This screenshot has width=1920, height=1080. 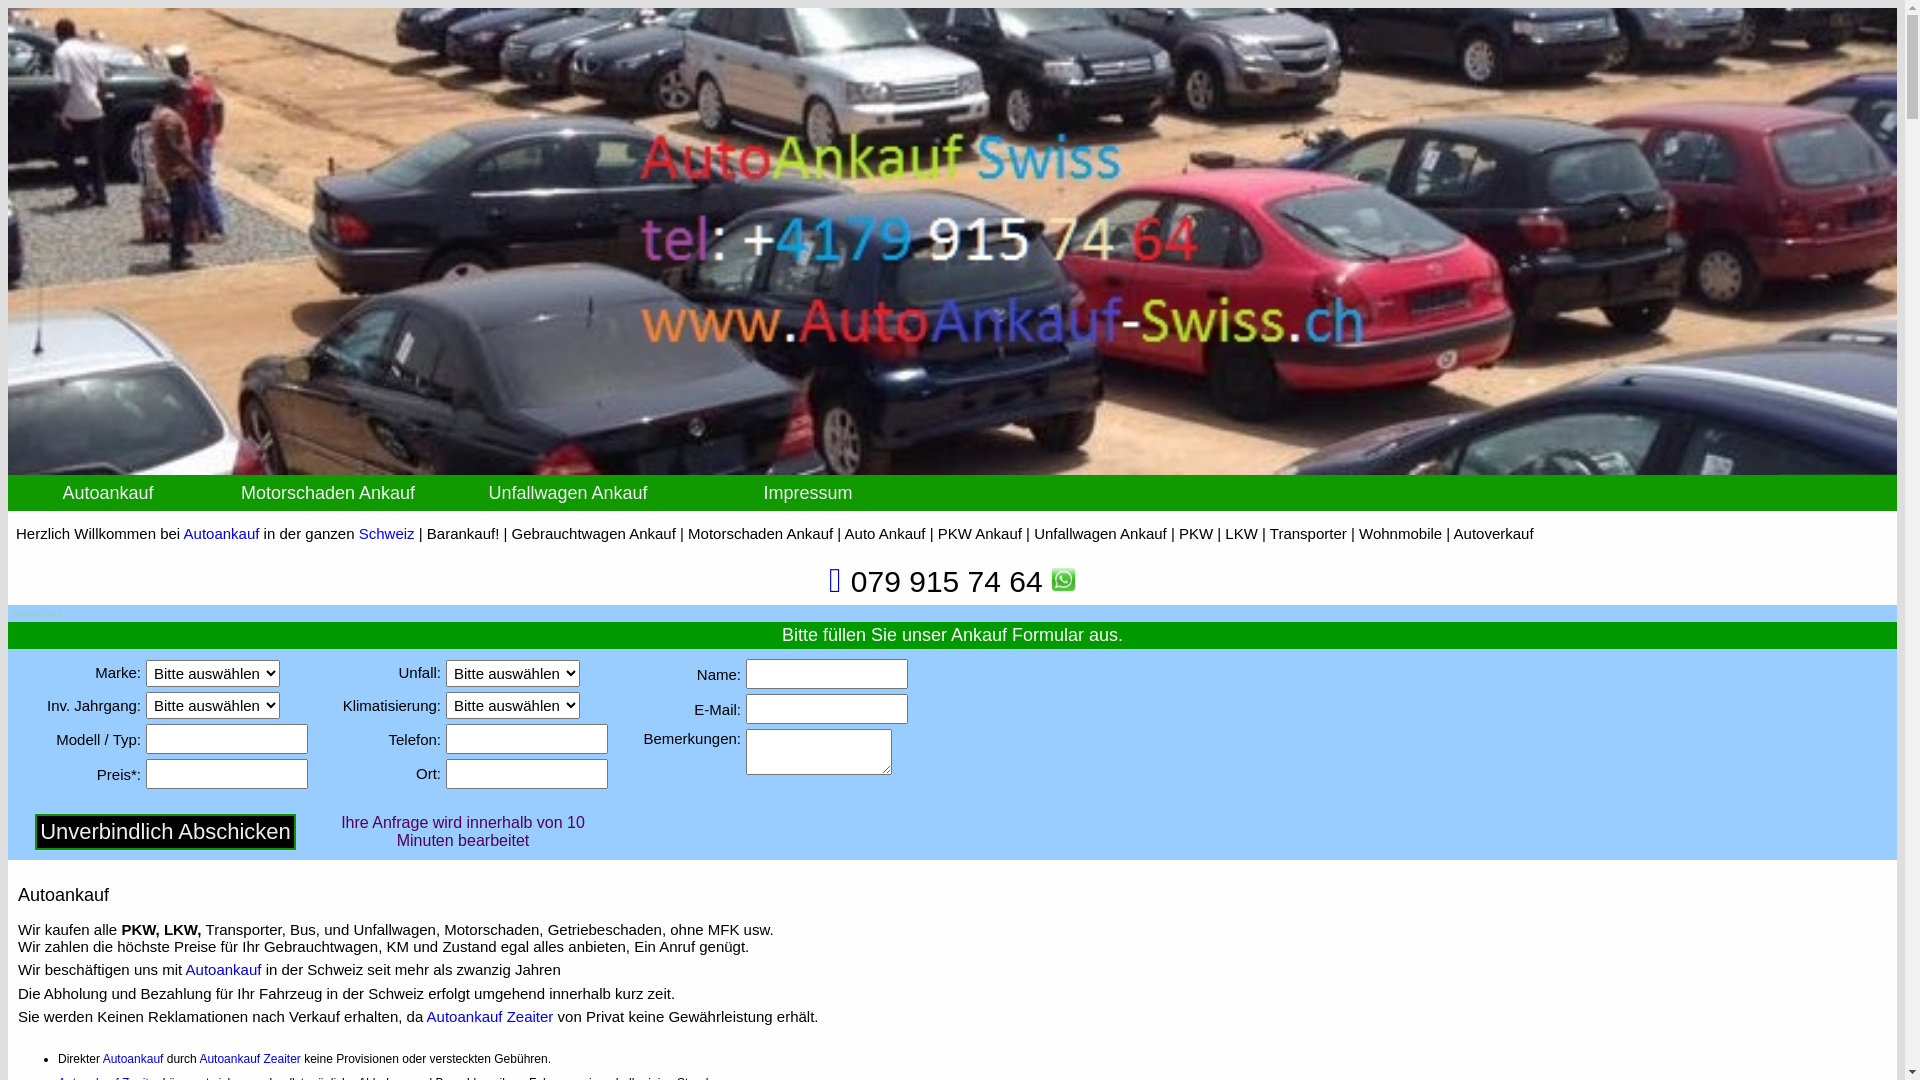 What do you see at coordinates (808, 493) in the screenshot?
I see `Impressum` at bounding box center [808, 493].